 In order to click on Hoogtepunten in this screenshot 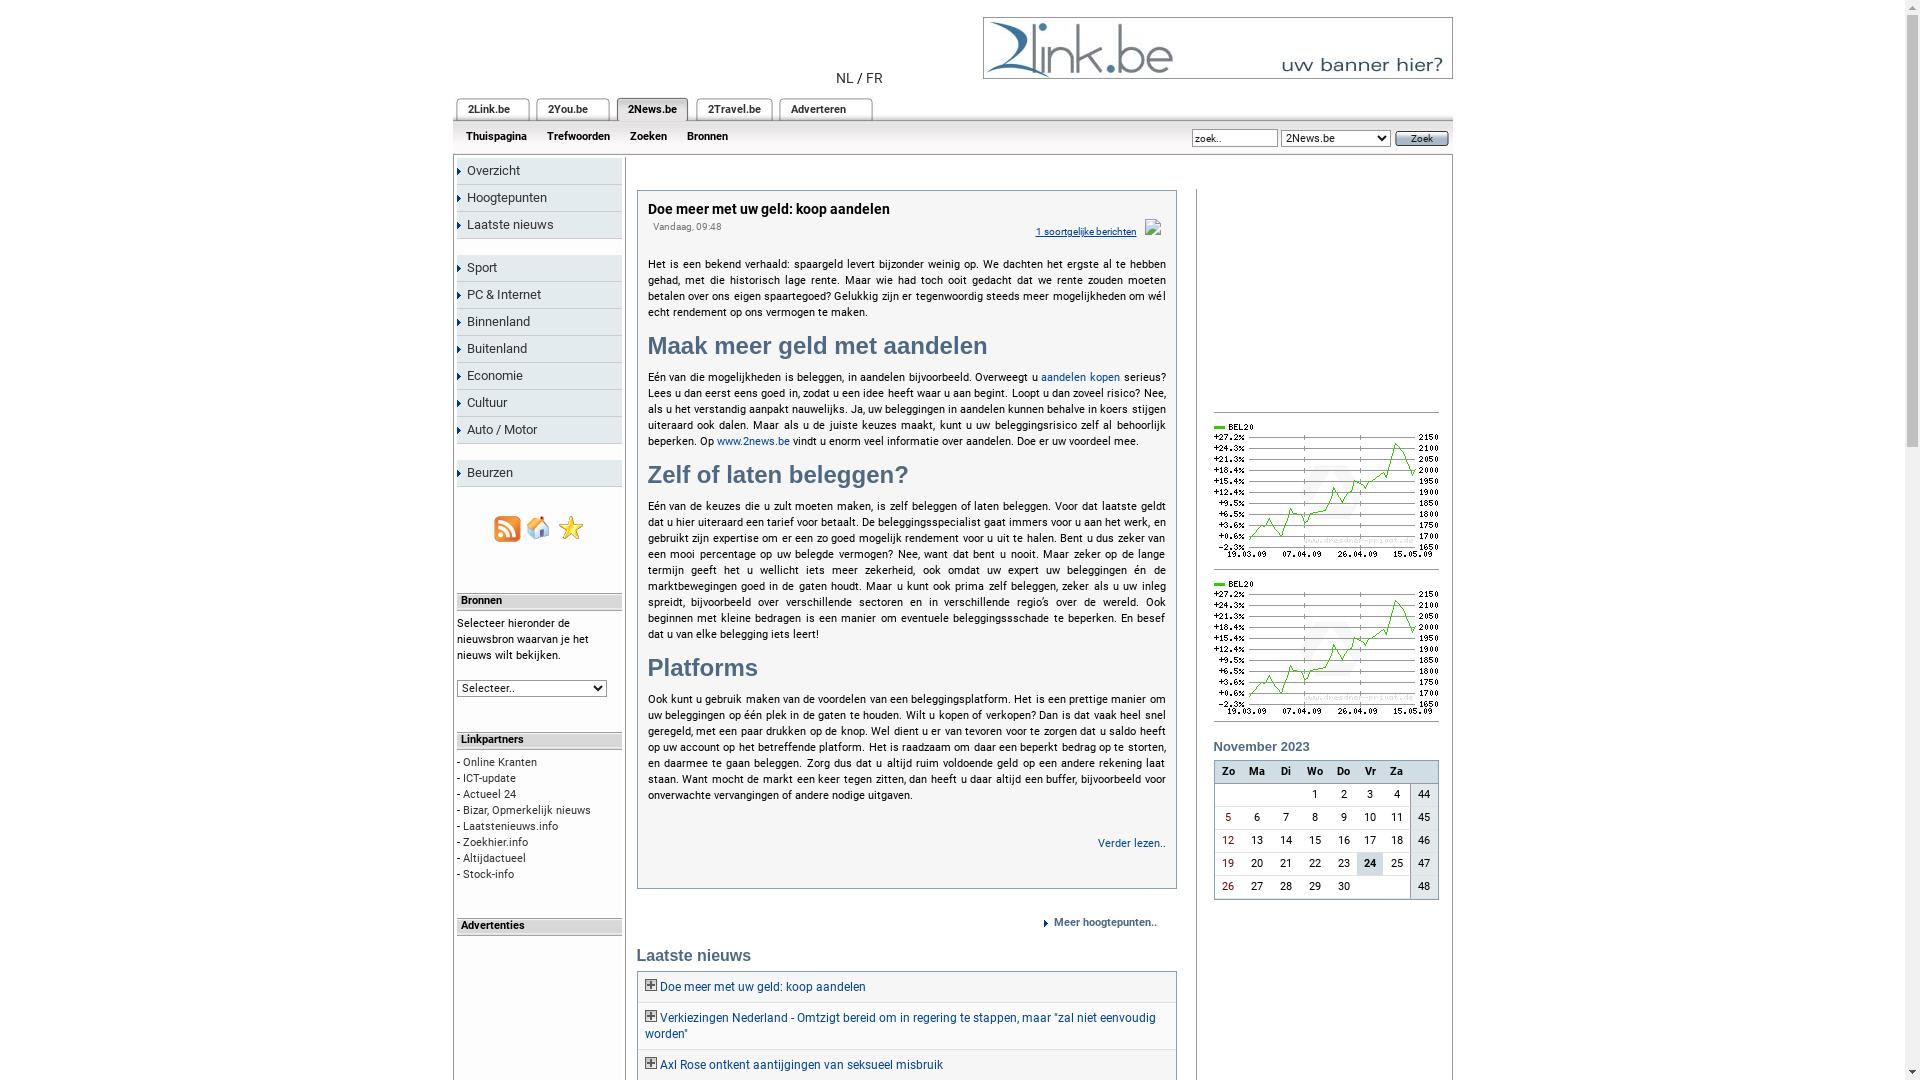, I will do `click(538, 198)`.